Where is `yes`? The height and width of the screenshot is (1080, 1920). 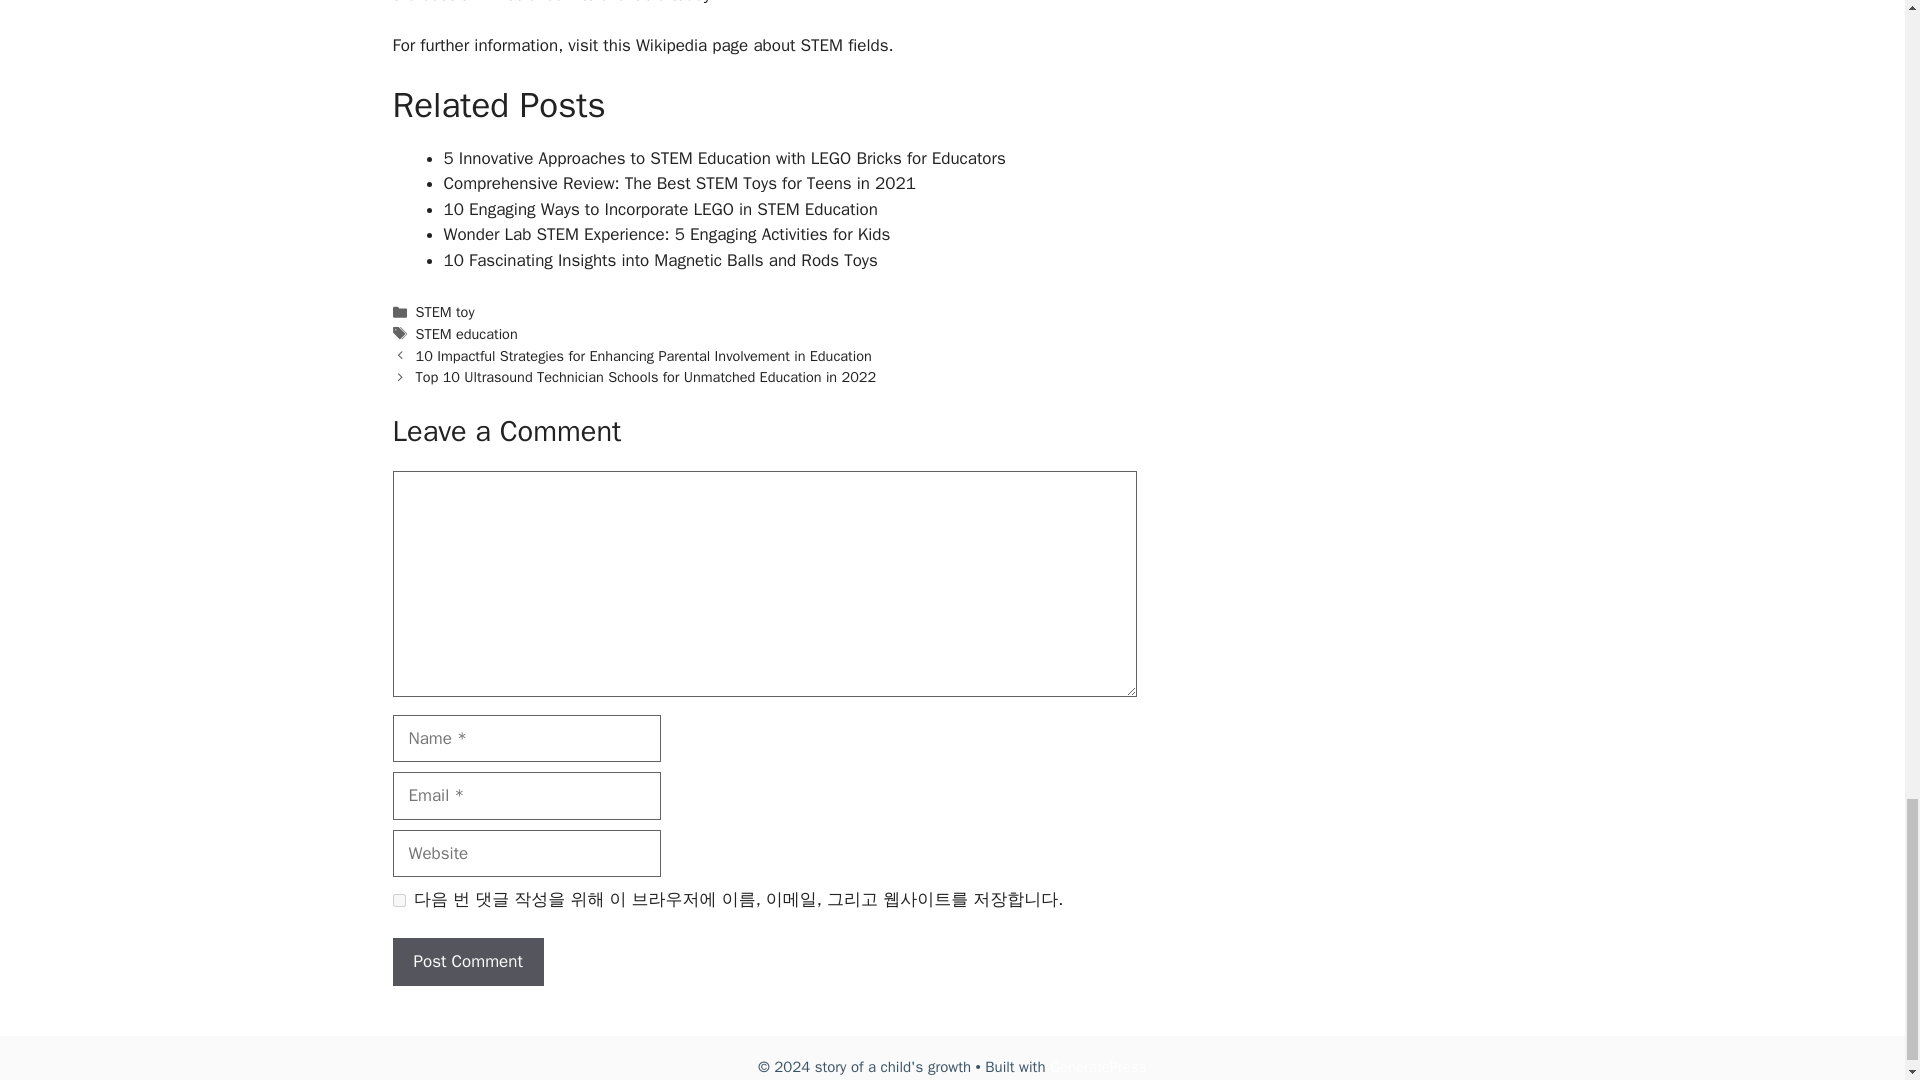 yes is located at coordinates (398, 900).